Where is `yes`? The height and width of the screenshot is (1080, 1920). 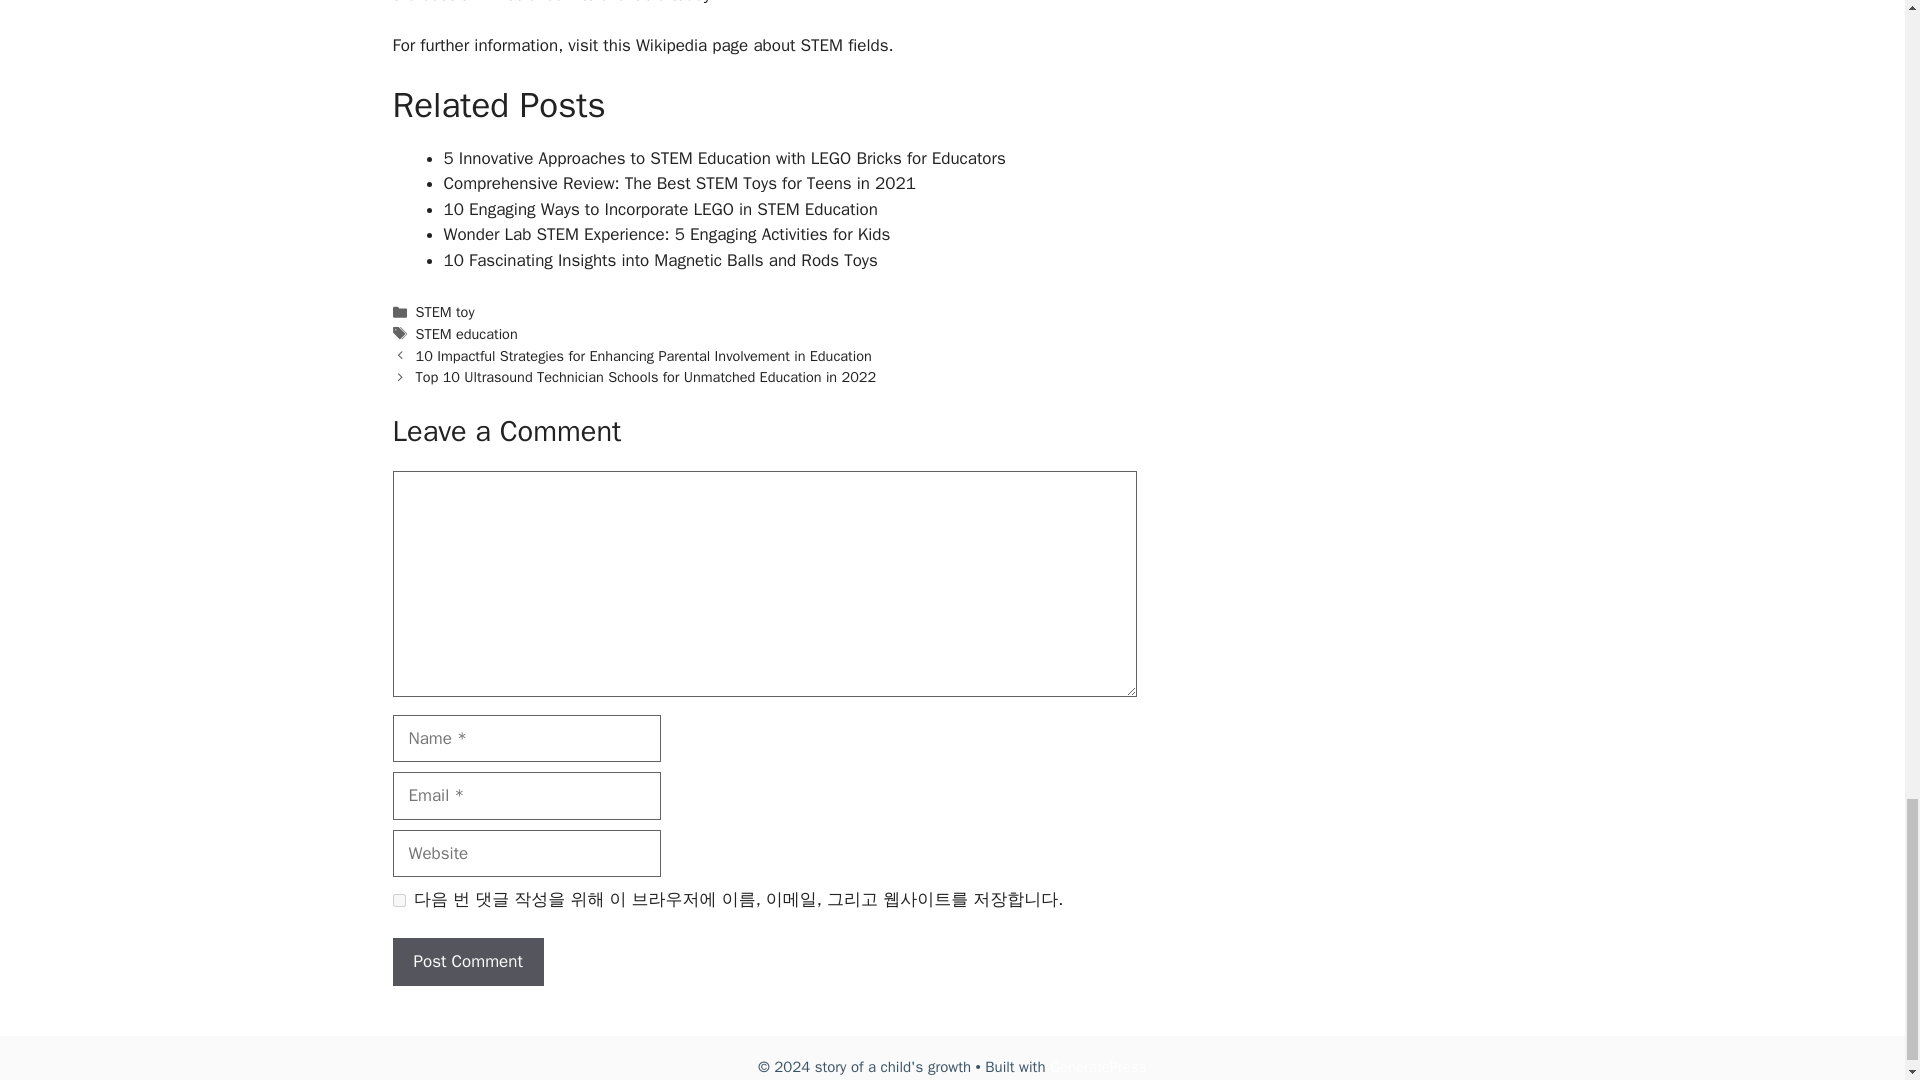 yes is located at coordinates (398, 900).